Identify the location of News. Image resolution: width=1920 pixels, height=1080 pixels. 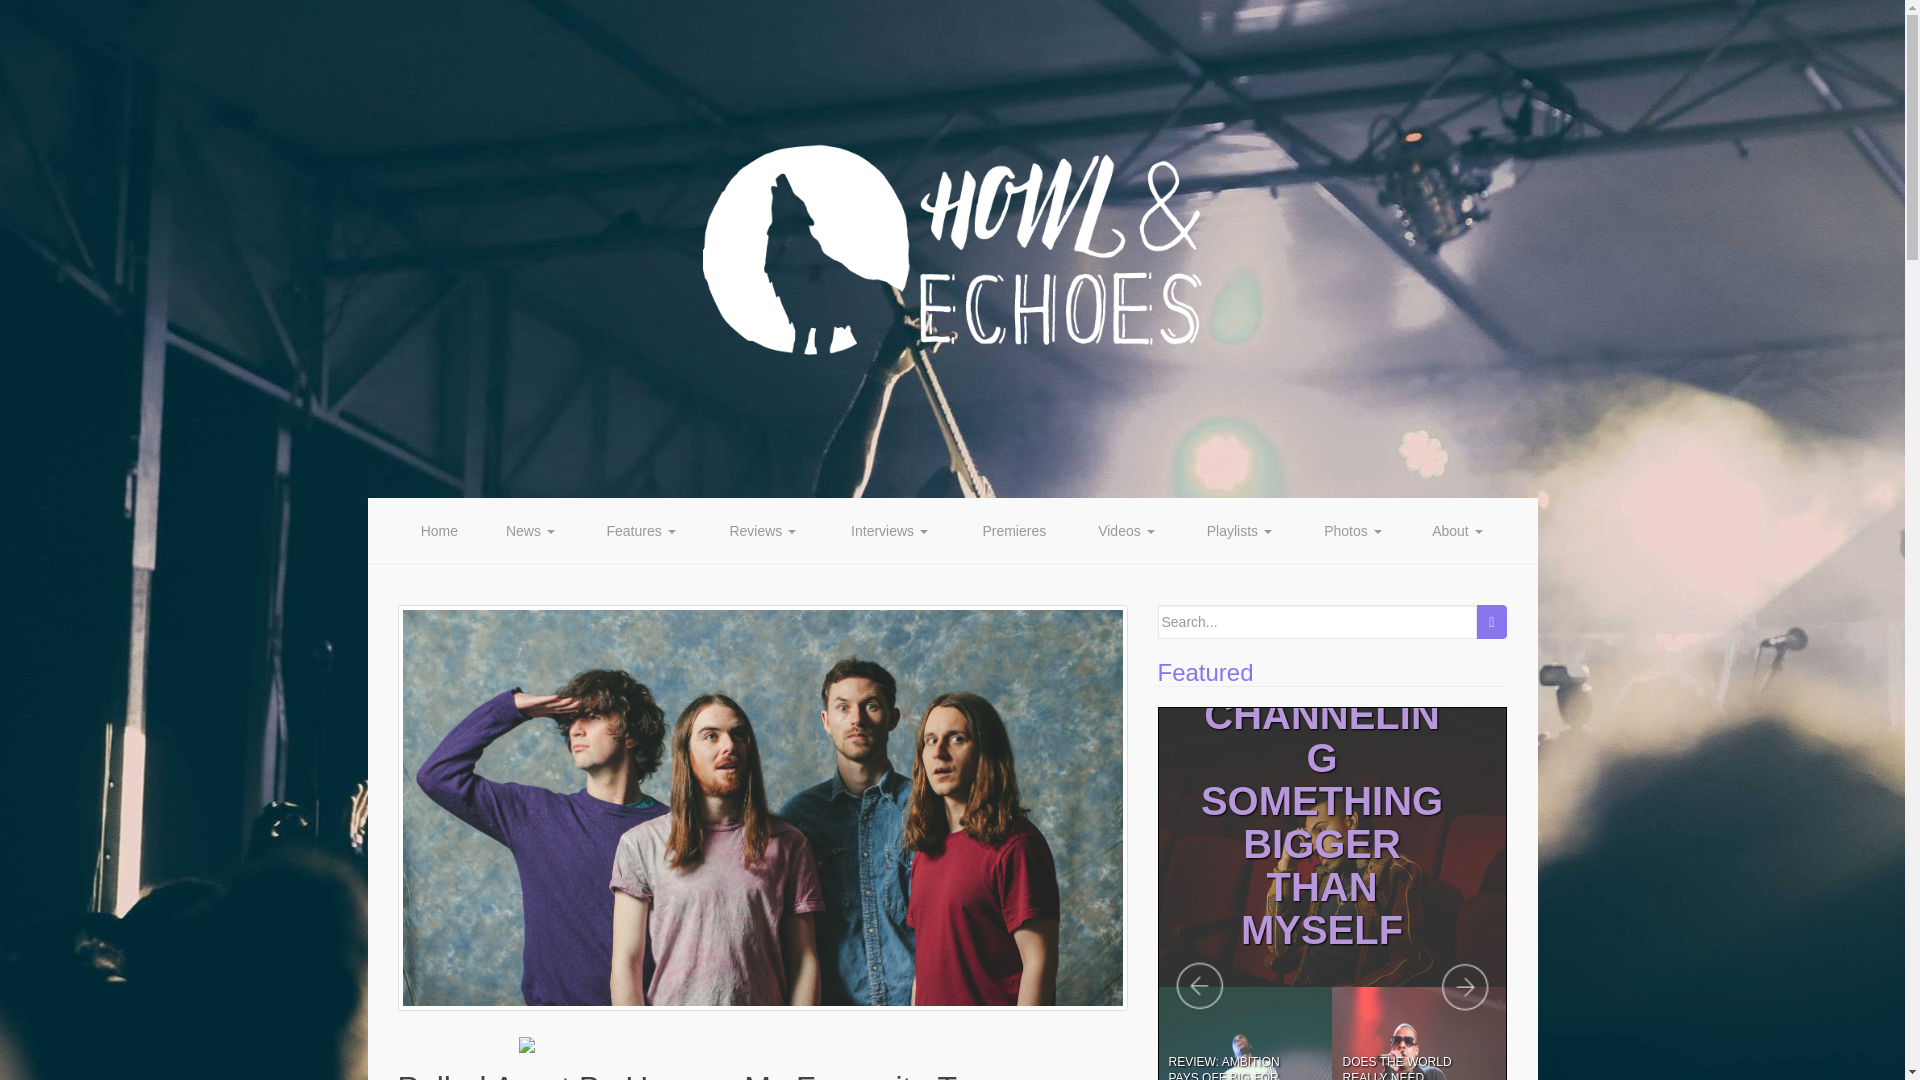
(530, 530).